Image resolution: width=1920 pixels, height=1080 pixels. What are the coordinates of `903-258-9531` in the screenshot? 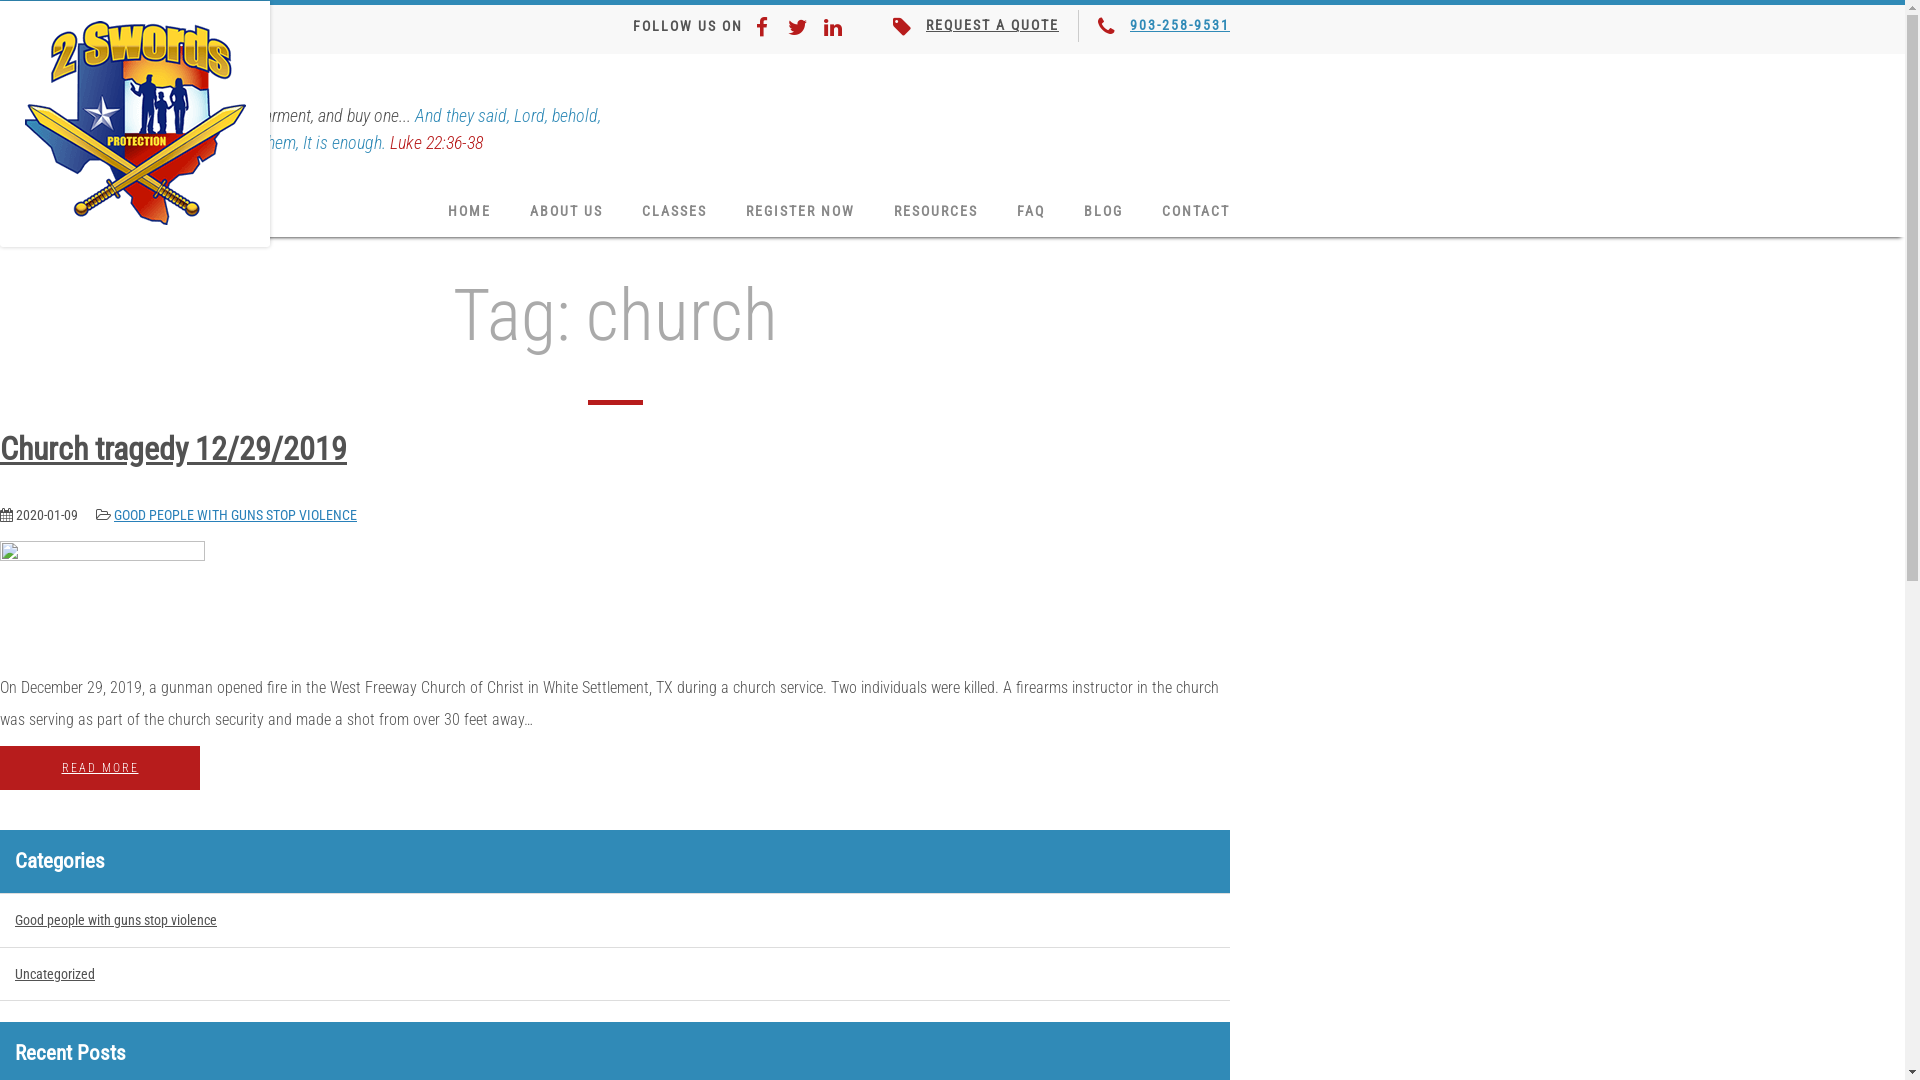 It's located at (1180, 25).